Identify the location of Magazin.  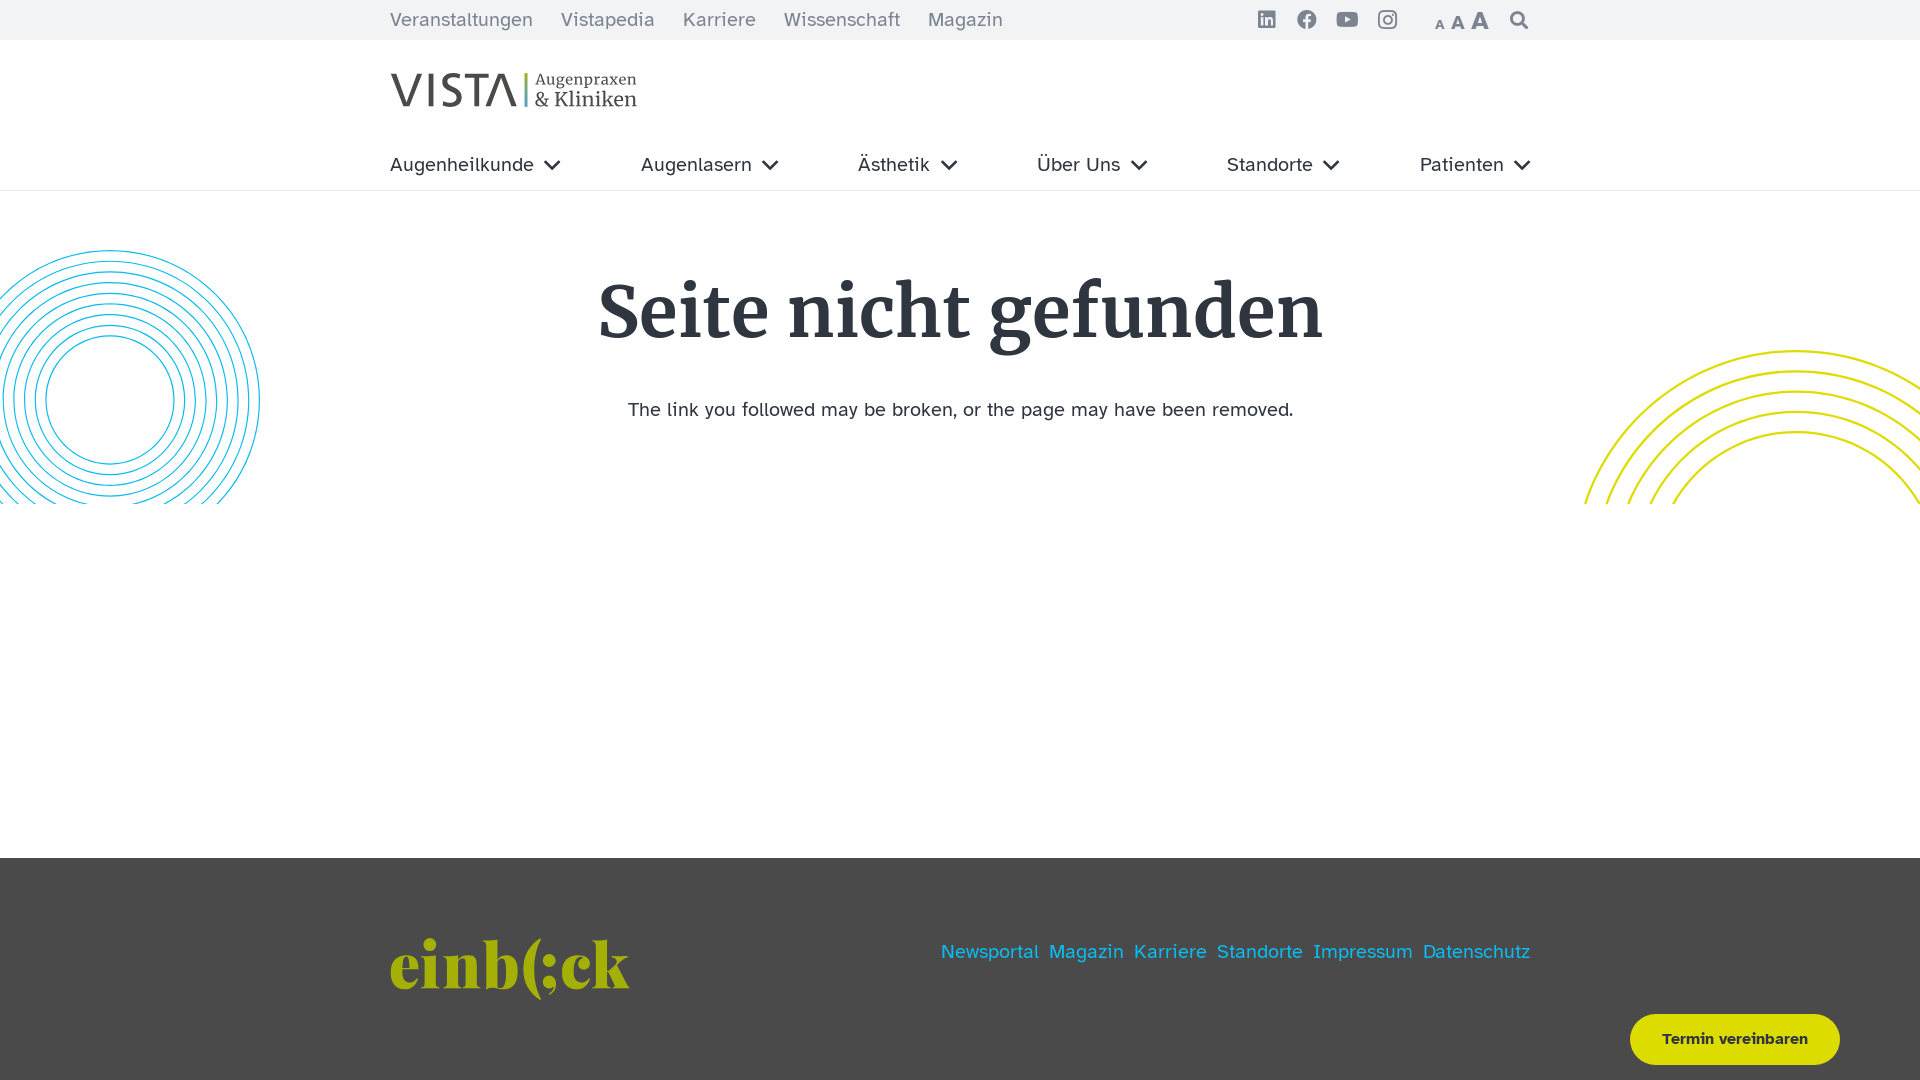
(1086, 952).